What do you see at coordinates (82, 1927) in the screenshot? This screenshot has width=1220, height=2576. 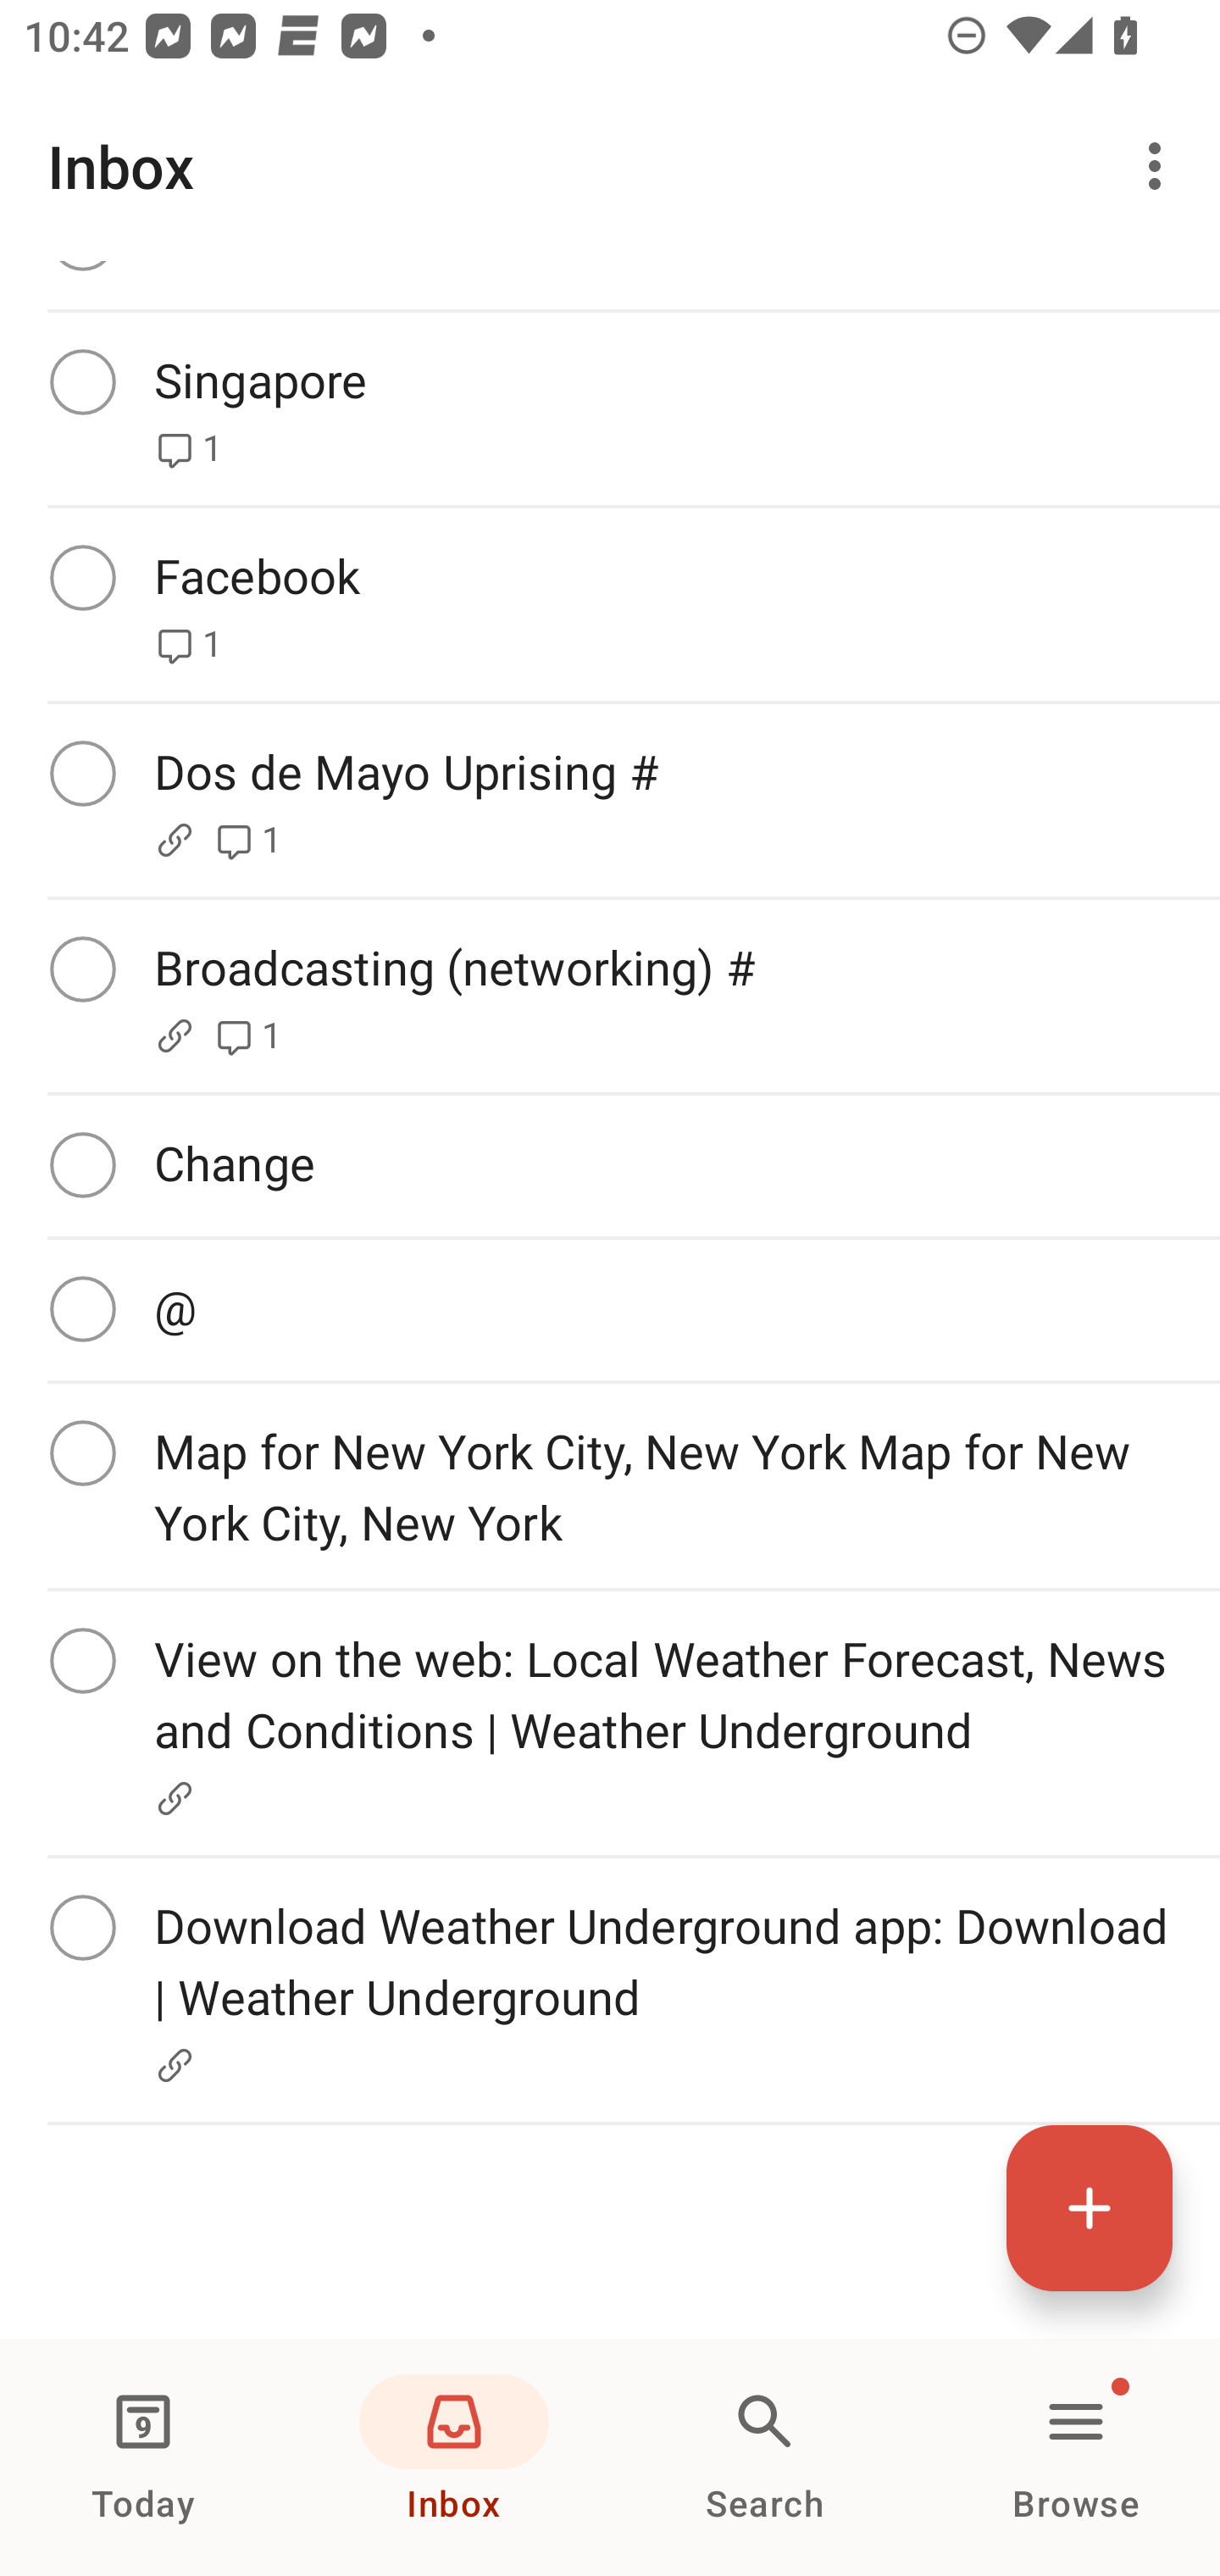 I see `Complete` at bounding box center [82, 1927].